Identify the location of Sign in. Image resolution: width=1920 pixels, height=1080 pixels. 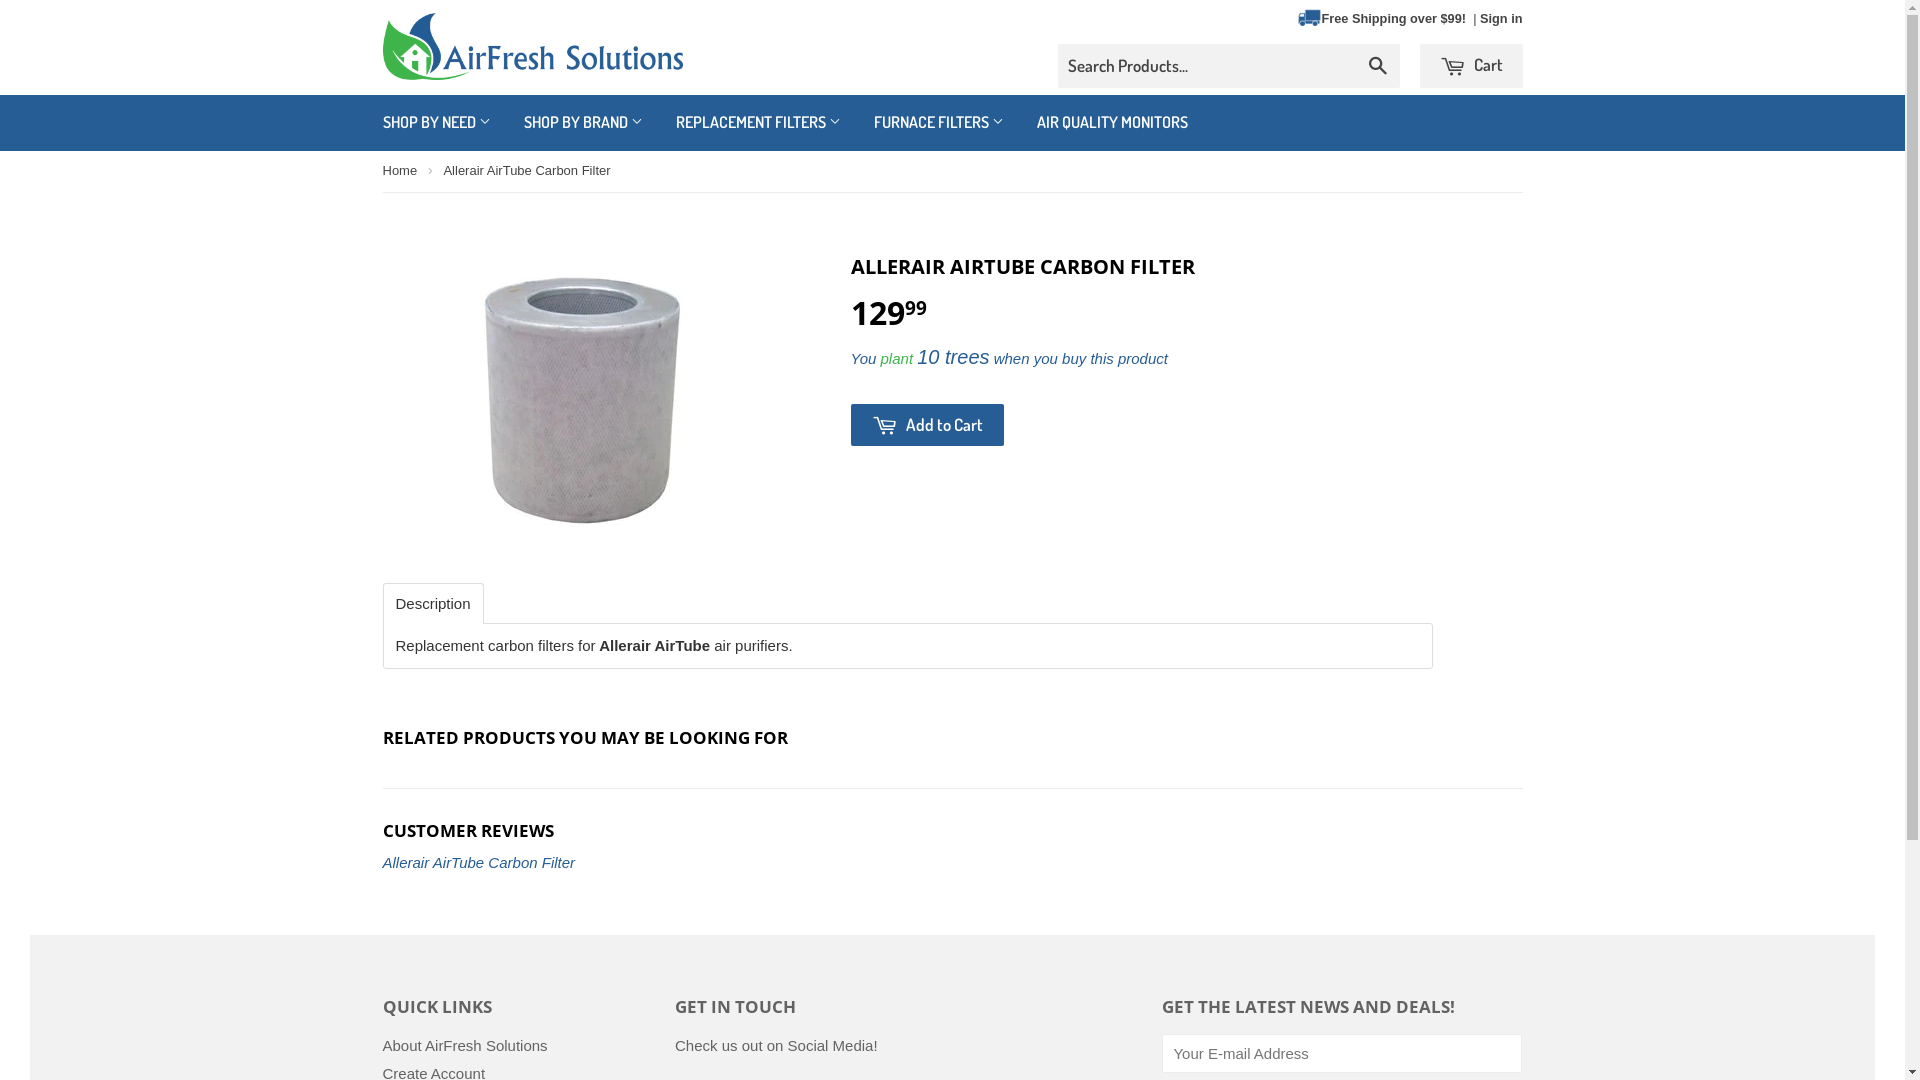
(1502, 18).